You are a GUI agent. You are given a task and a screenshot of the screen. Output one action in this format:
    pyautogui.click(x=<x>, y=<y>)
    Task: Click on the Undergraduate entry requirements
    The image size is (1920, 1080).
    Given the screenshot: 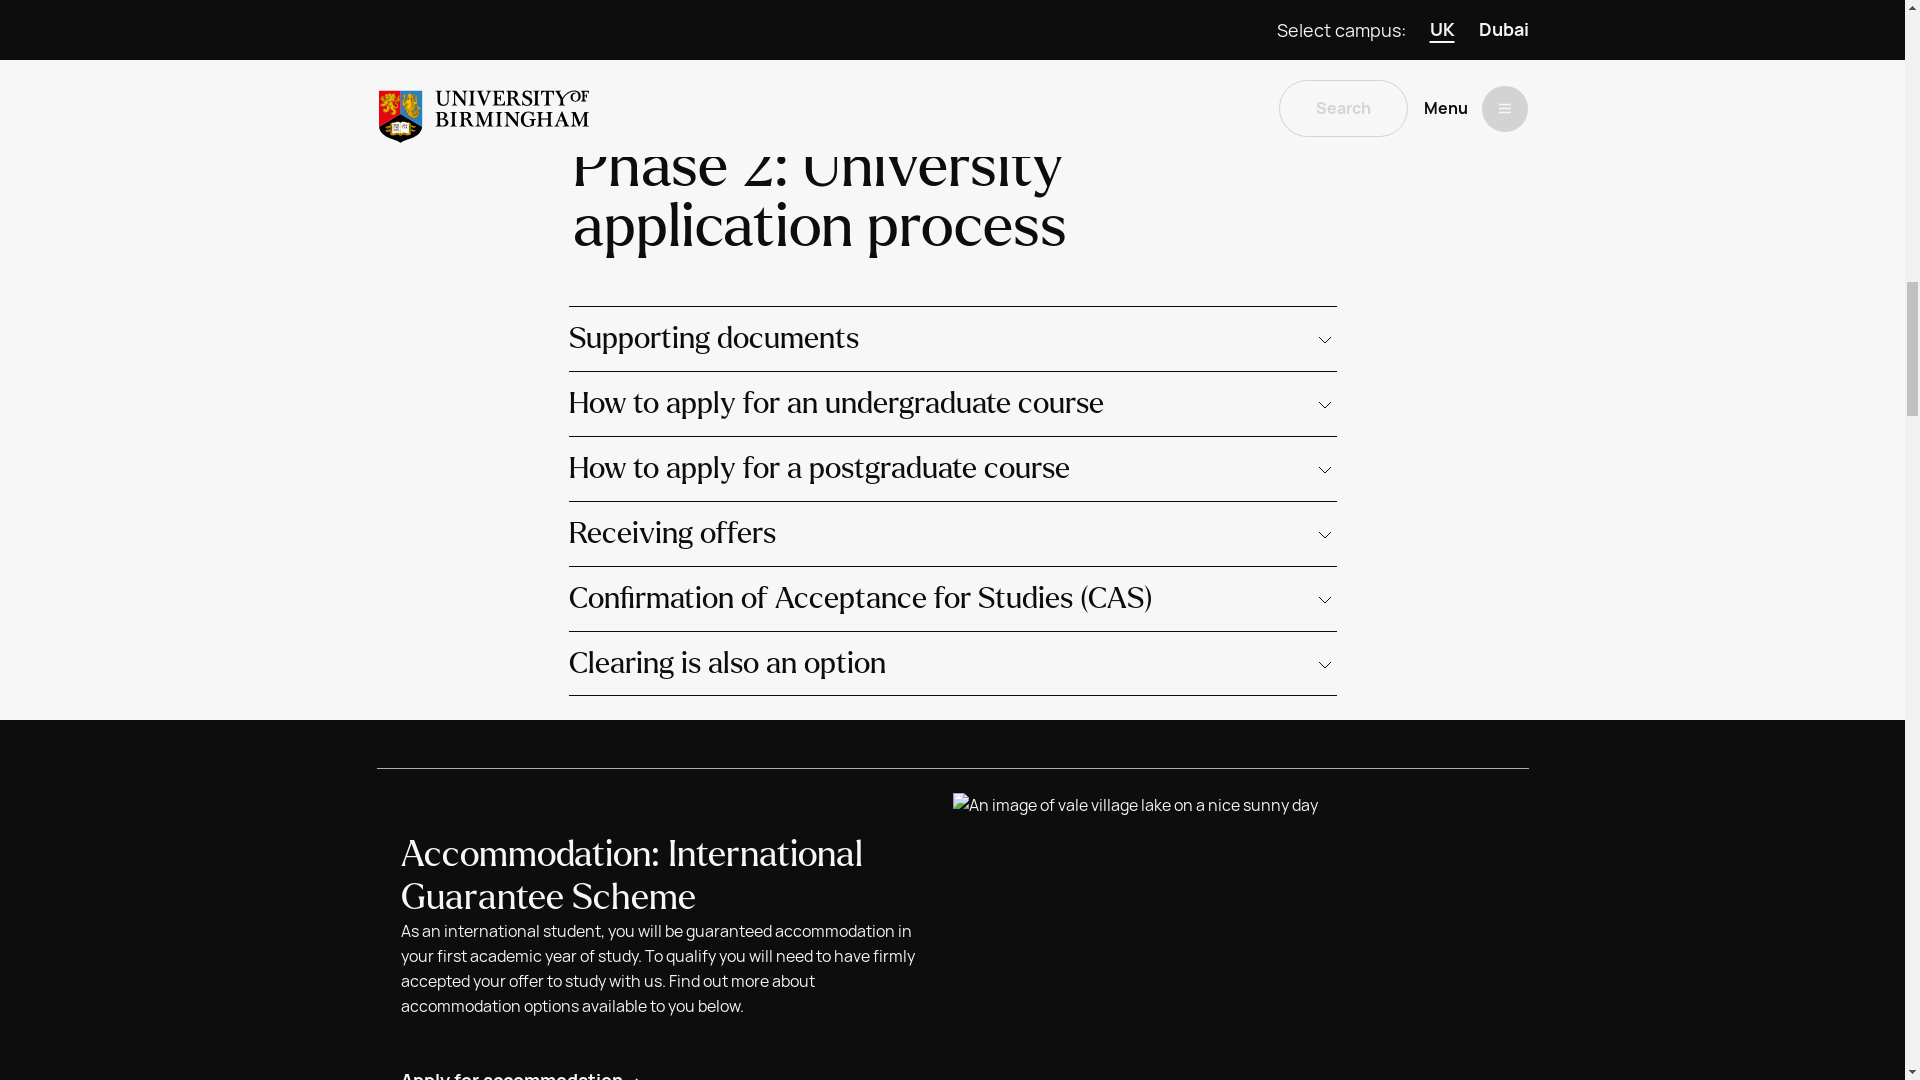 What is the action you would take?
    pyautogui.click(x=730, y=3)
    